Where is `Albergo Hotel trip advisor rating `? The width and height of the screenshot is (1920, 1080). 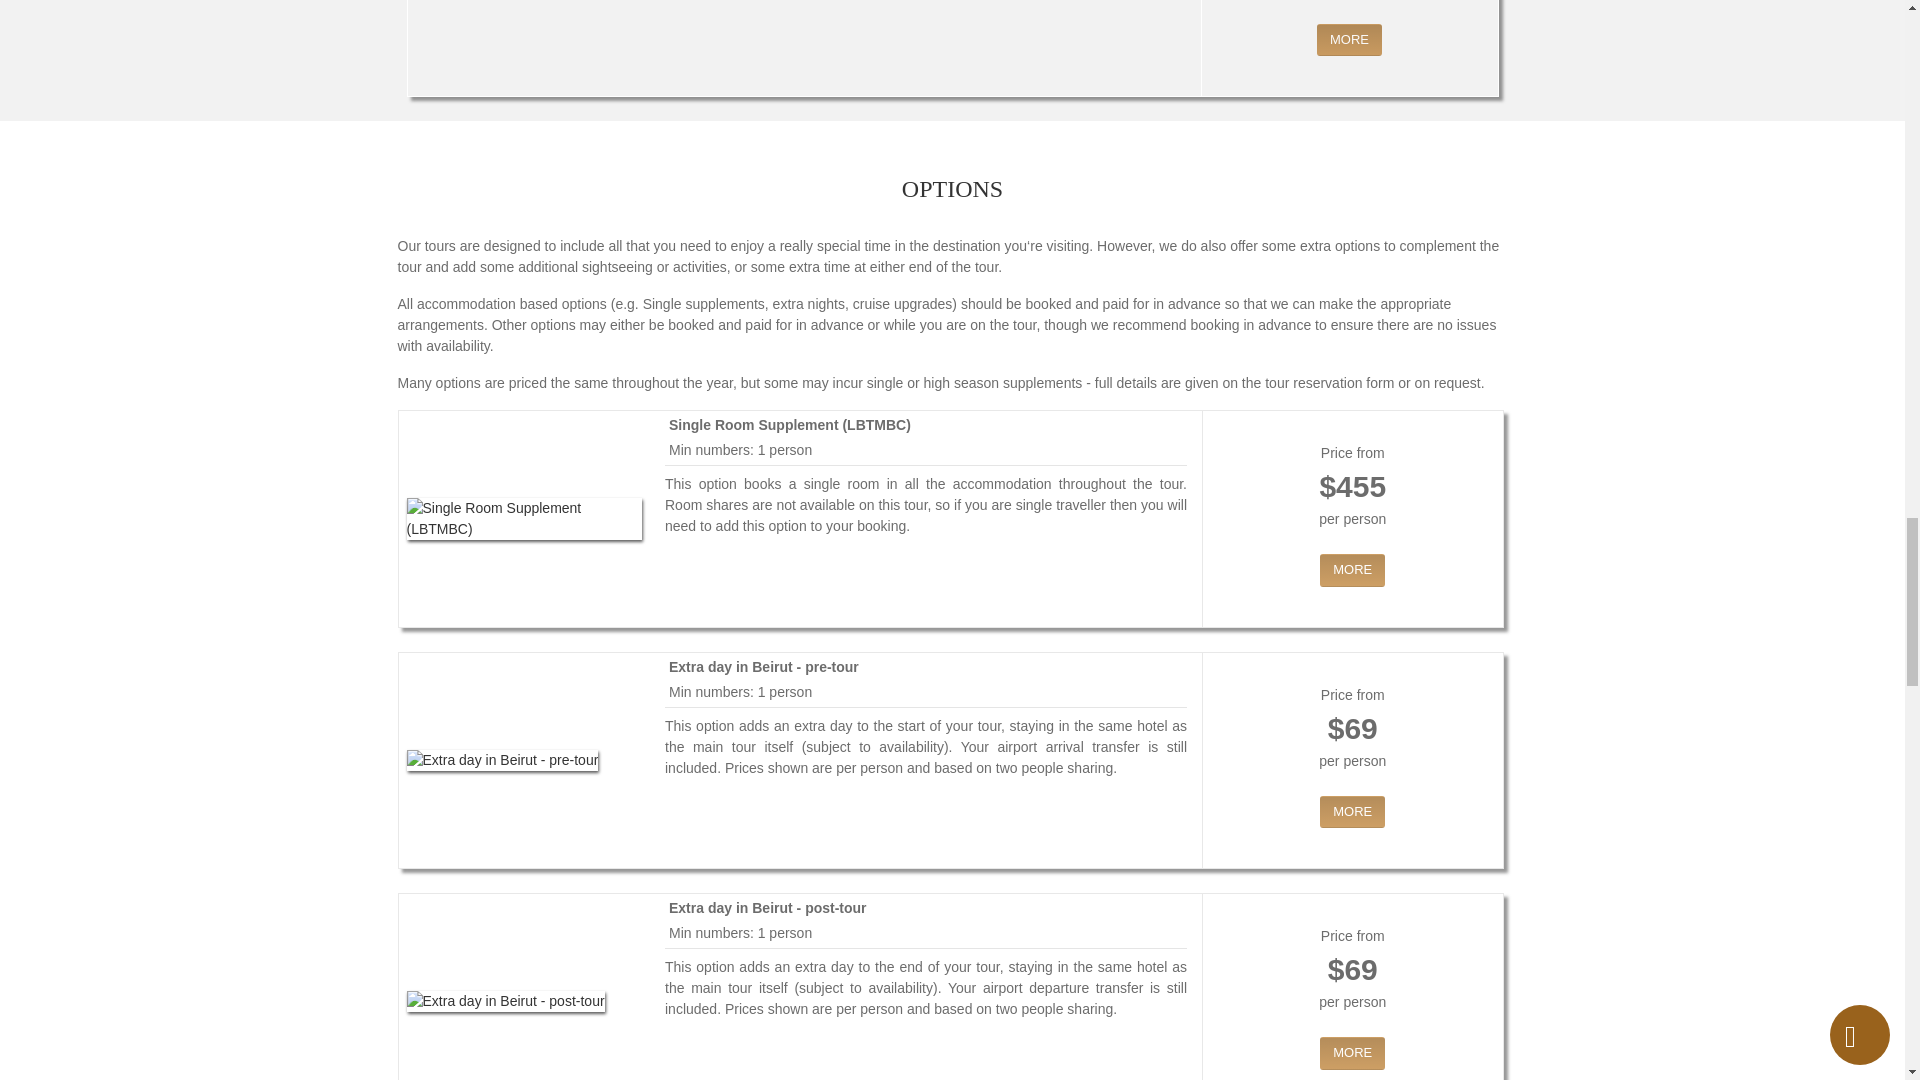 Albergo Hotel trip advisor rating  is located at coordinates (1408, 4).